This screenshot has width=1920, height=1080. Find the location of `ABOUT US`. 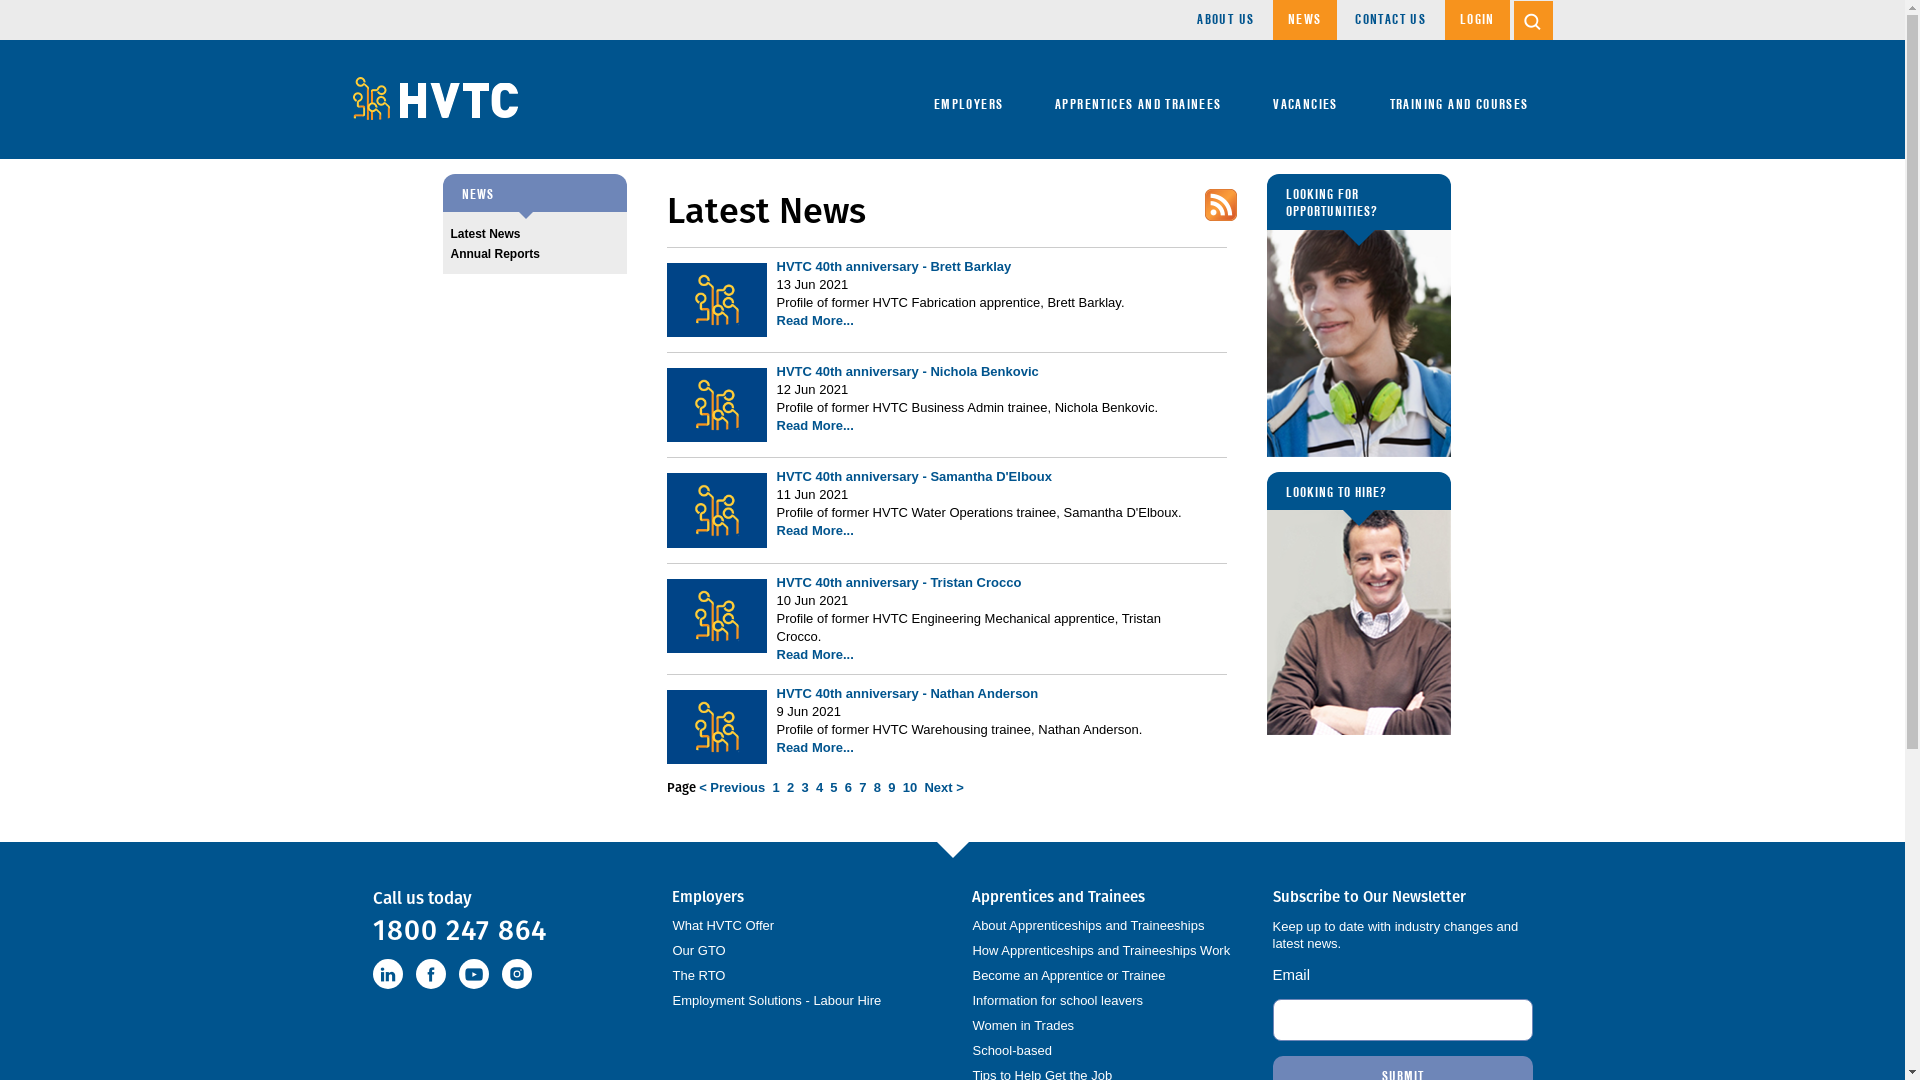

ABOUT US is located at coordinates (1226, 20).